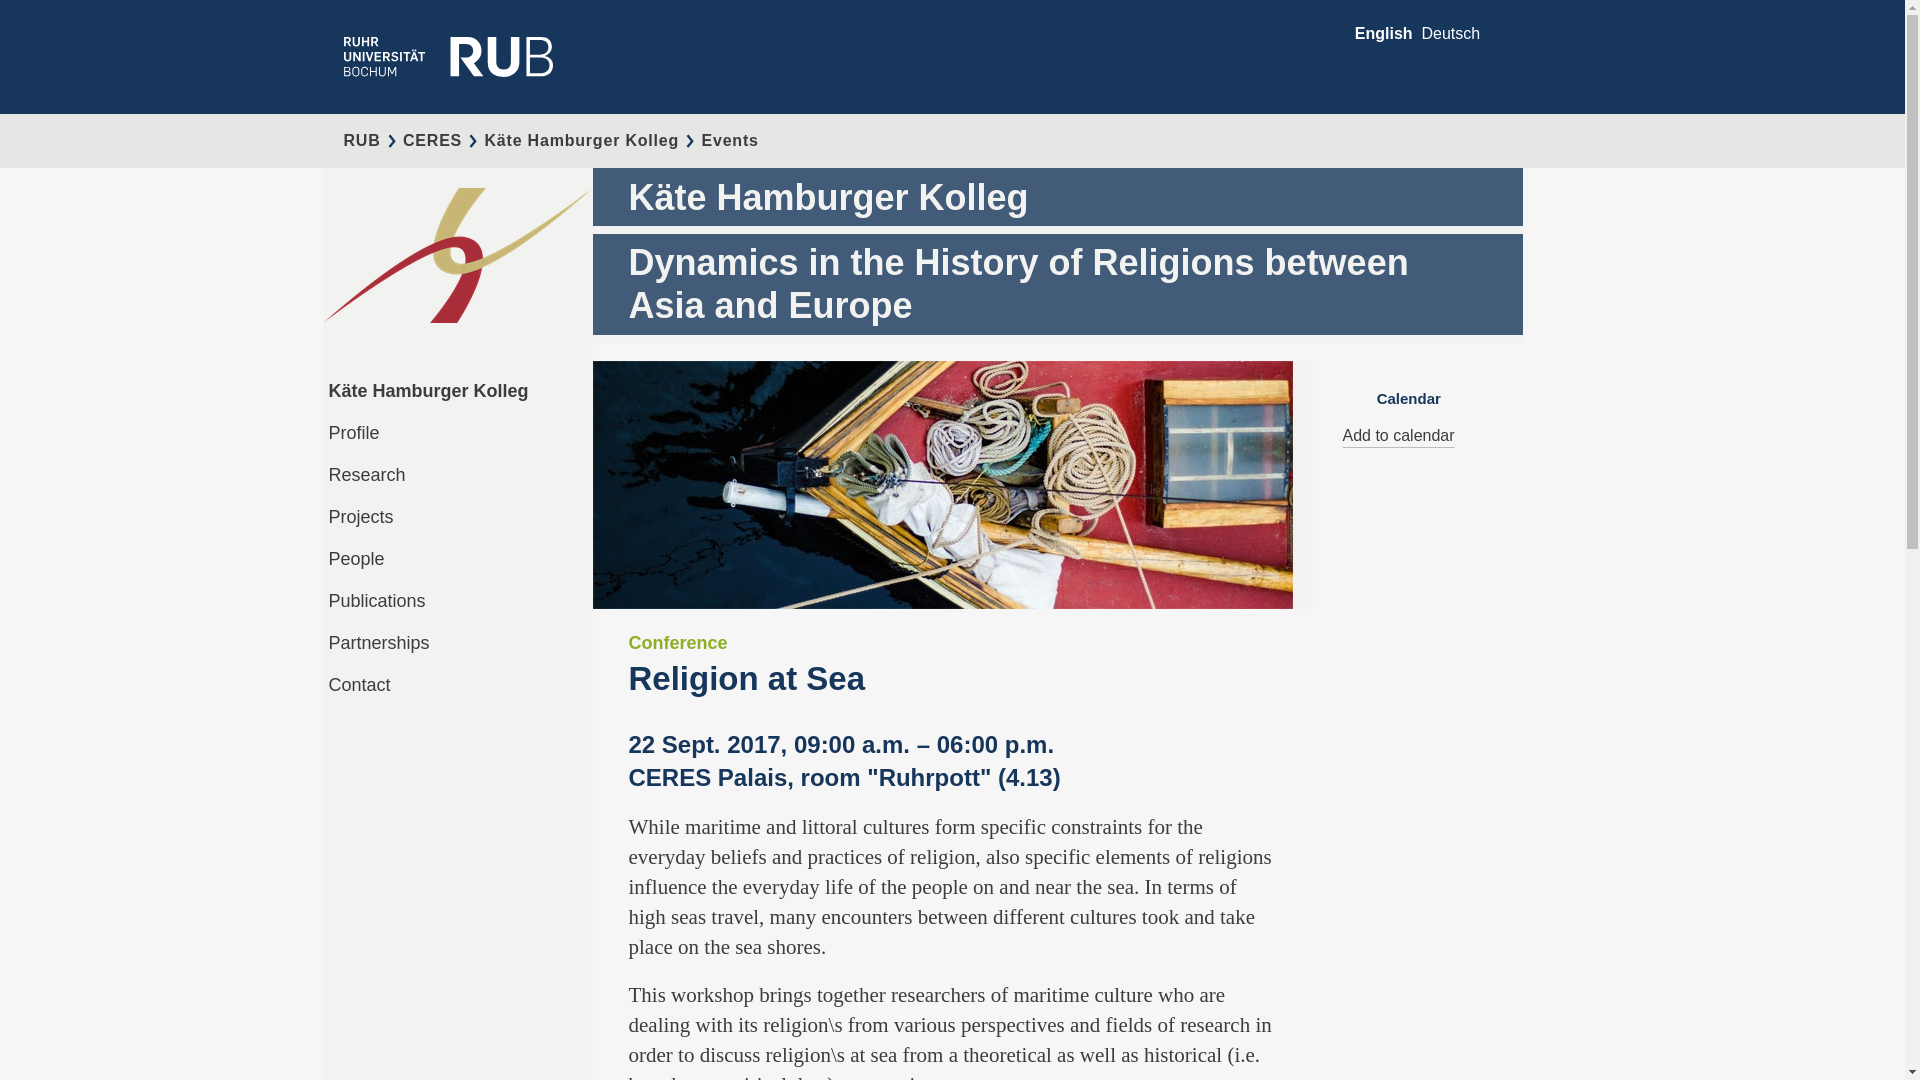 This screenshot has height=1080, width=1920. Describe the element at coordinates (366, 474) in the screenshot. I see `Research` at that location.